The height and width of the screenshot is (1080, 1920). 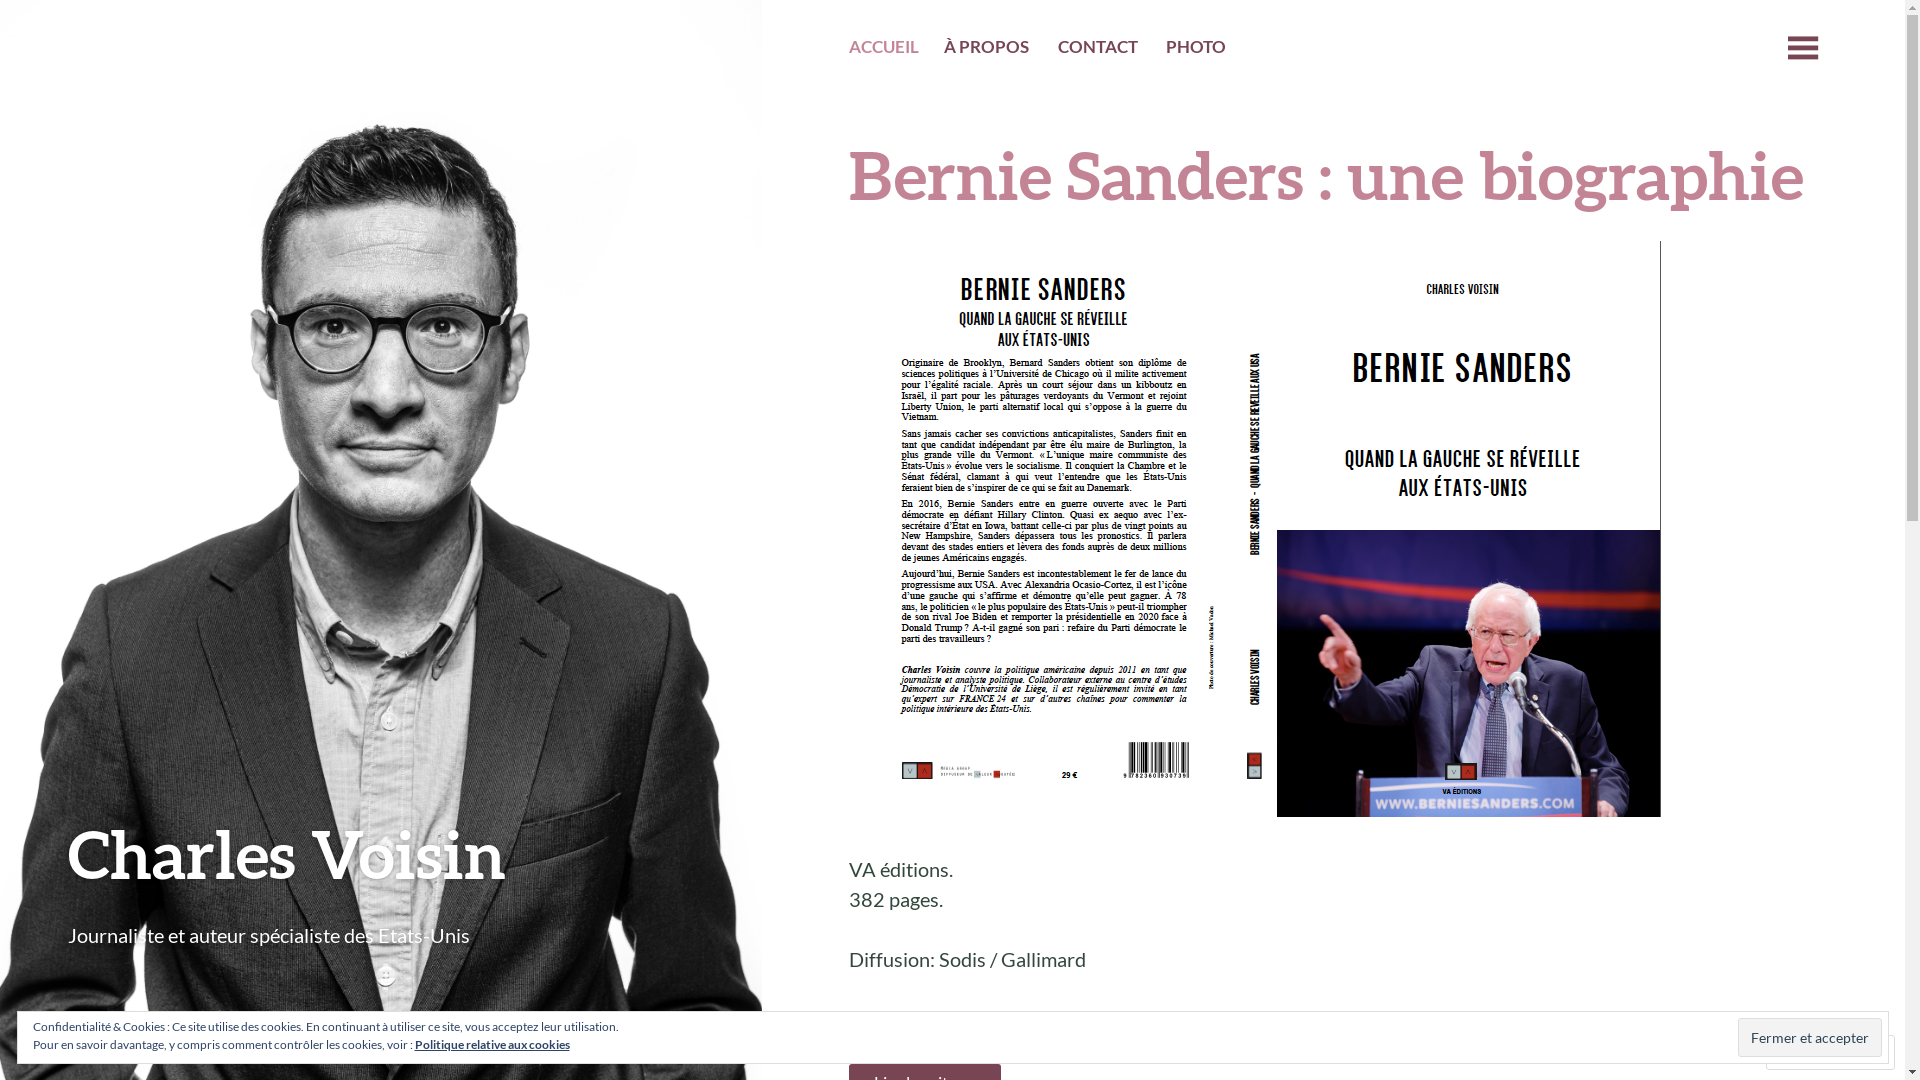 What do you see at coordinates (1810, 1037) in the screenshot?
I see `Fermer et accepter` at bounding box center [1810, 1037].